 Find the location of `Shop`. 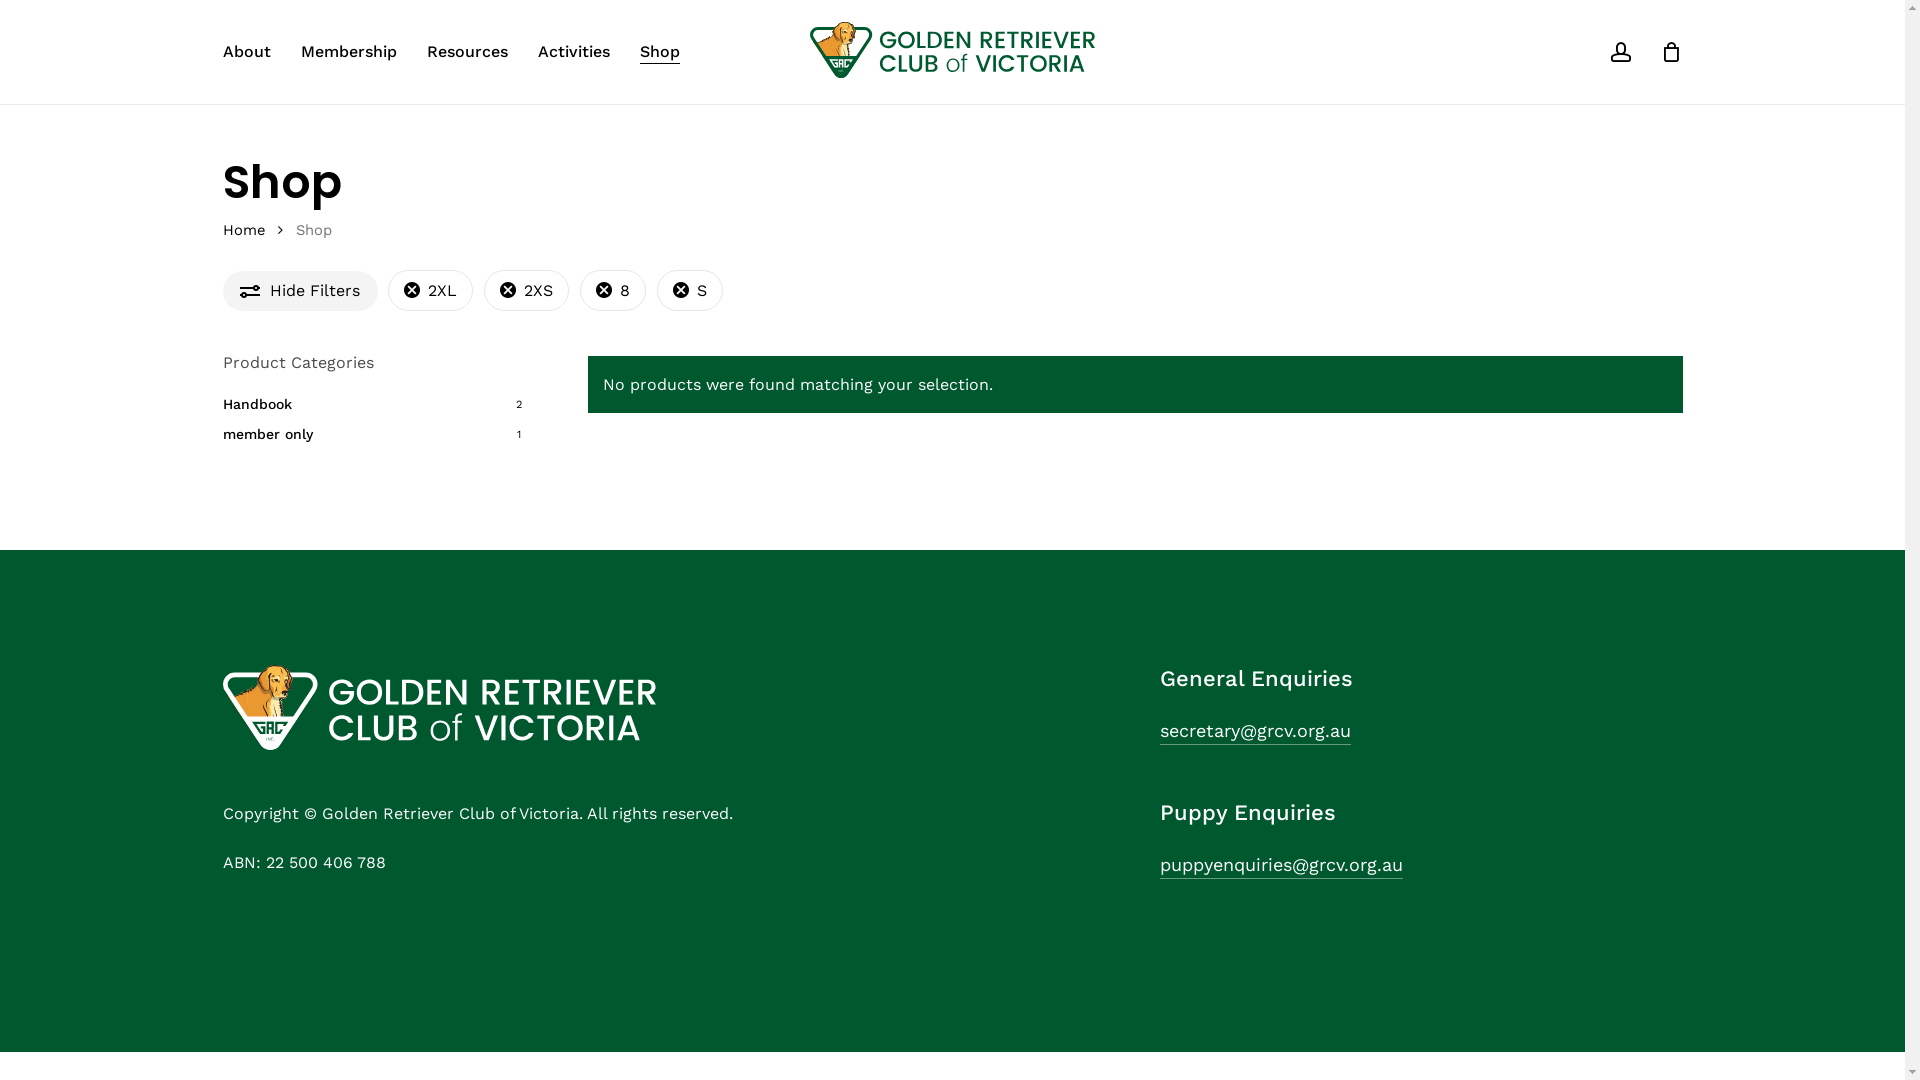

Shop is located at coordinates (660, 52).